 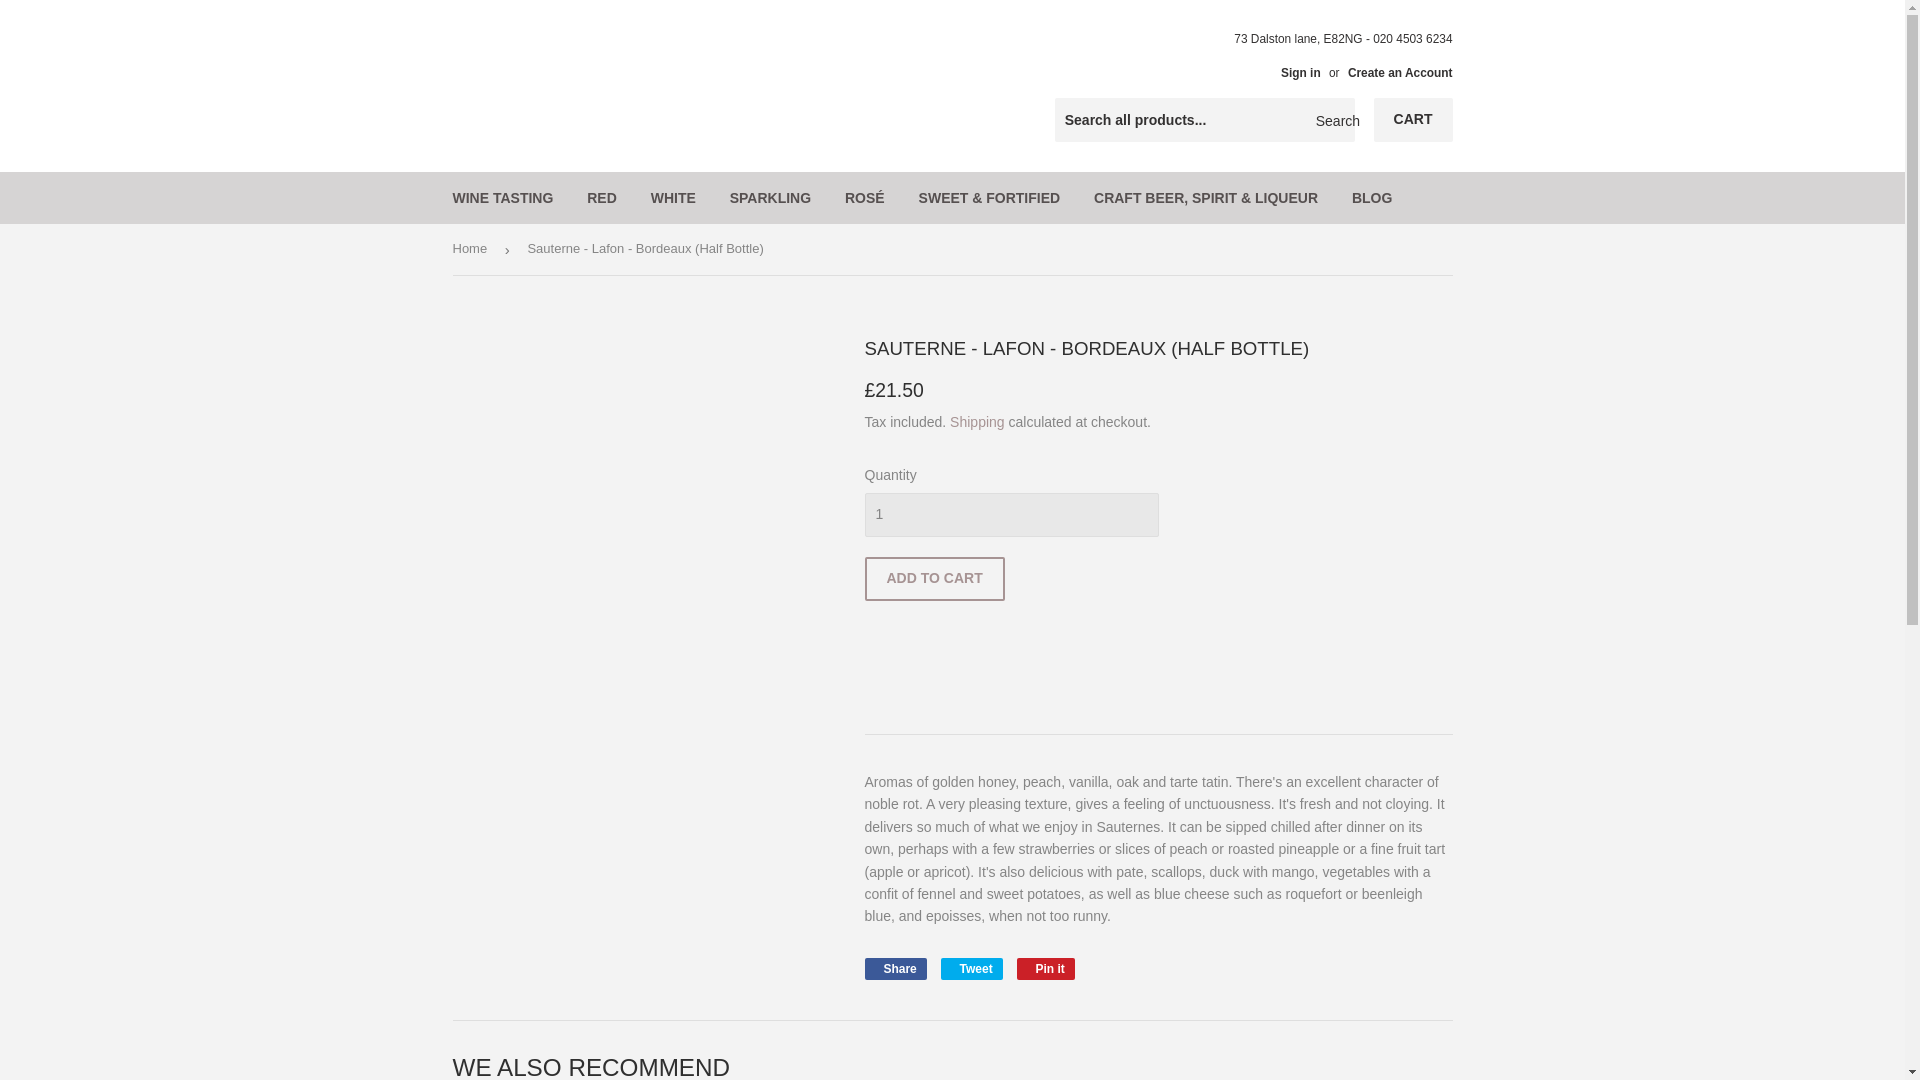 I want to click on 1, so click(x=1046, y=968).